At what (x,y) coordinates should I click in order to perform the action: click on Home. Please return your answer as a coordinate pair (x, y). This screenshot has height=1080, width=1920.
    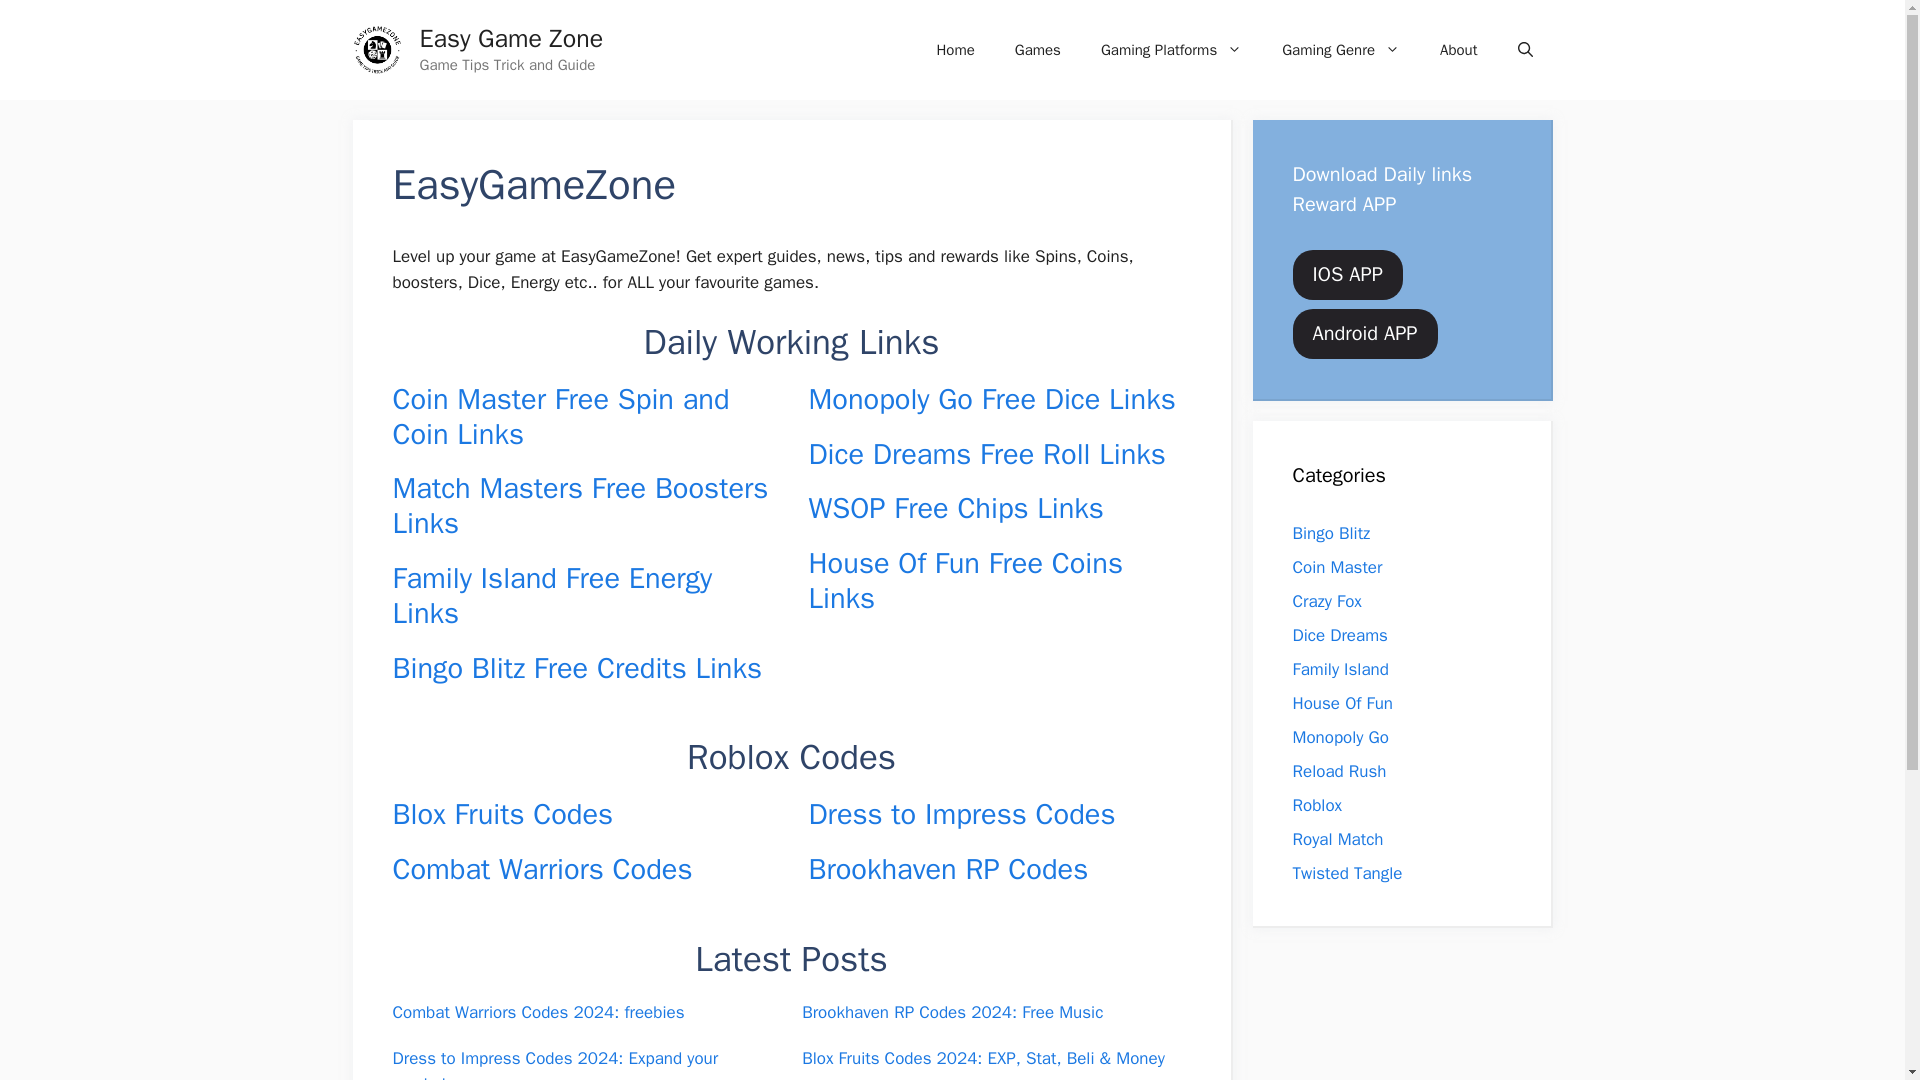
    Looking at the image, I should click on (954, 50).